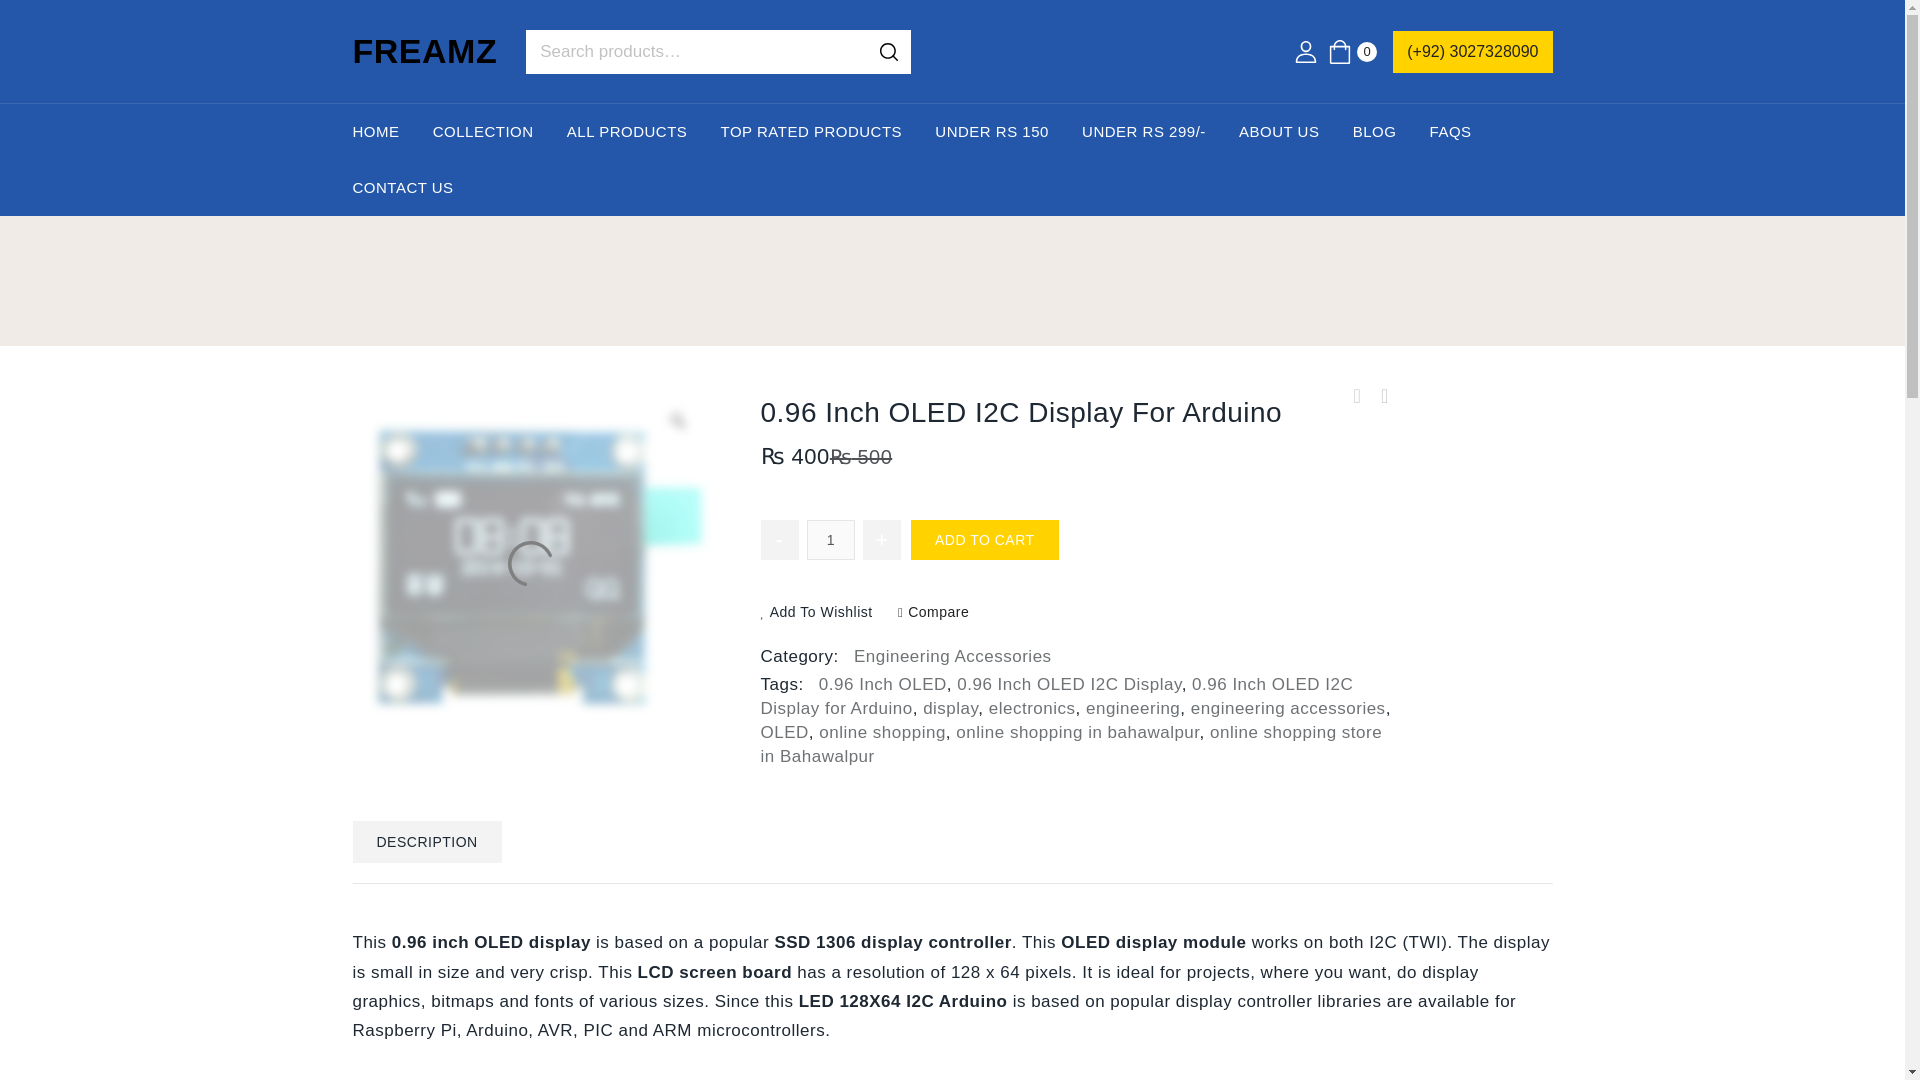  I want to click on 0.96 Inch OLED, so click(882, 684).